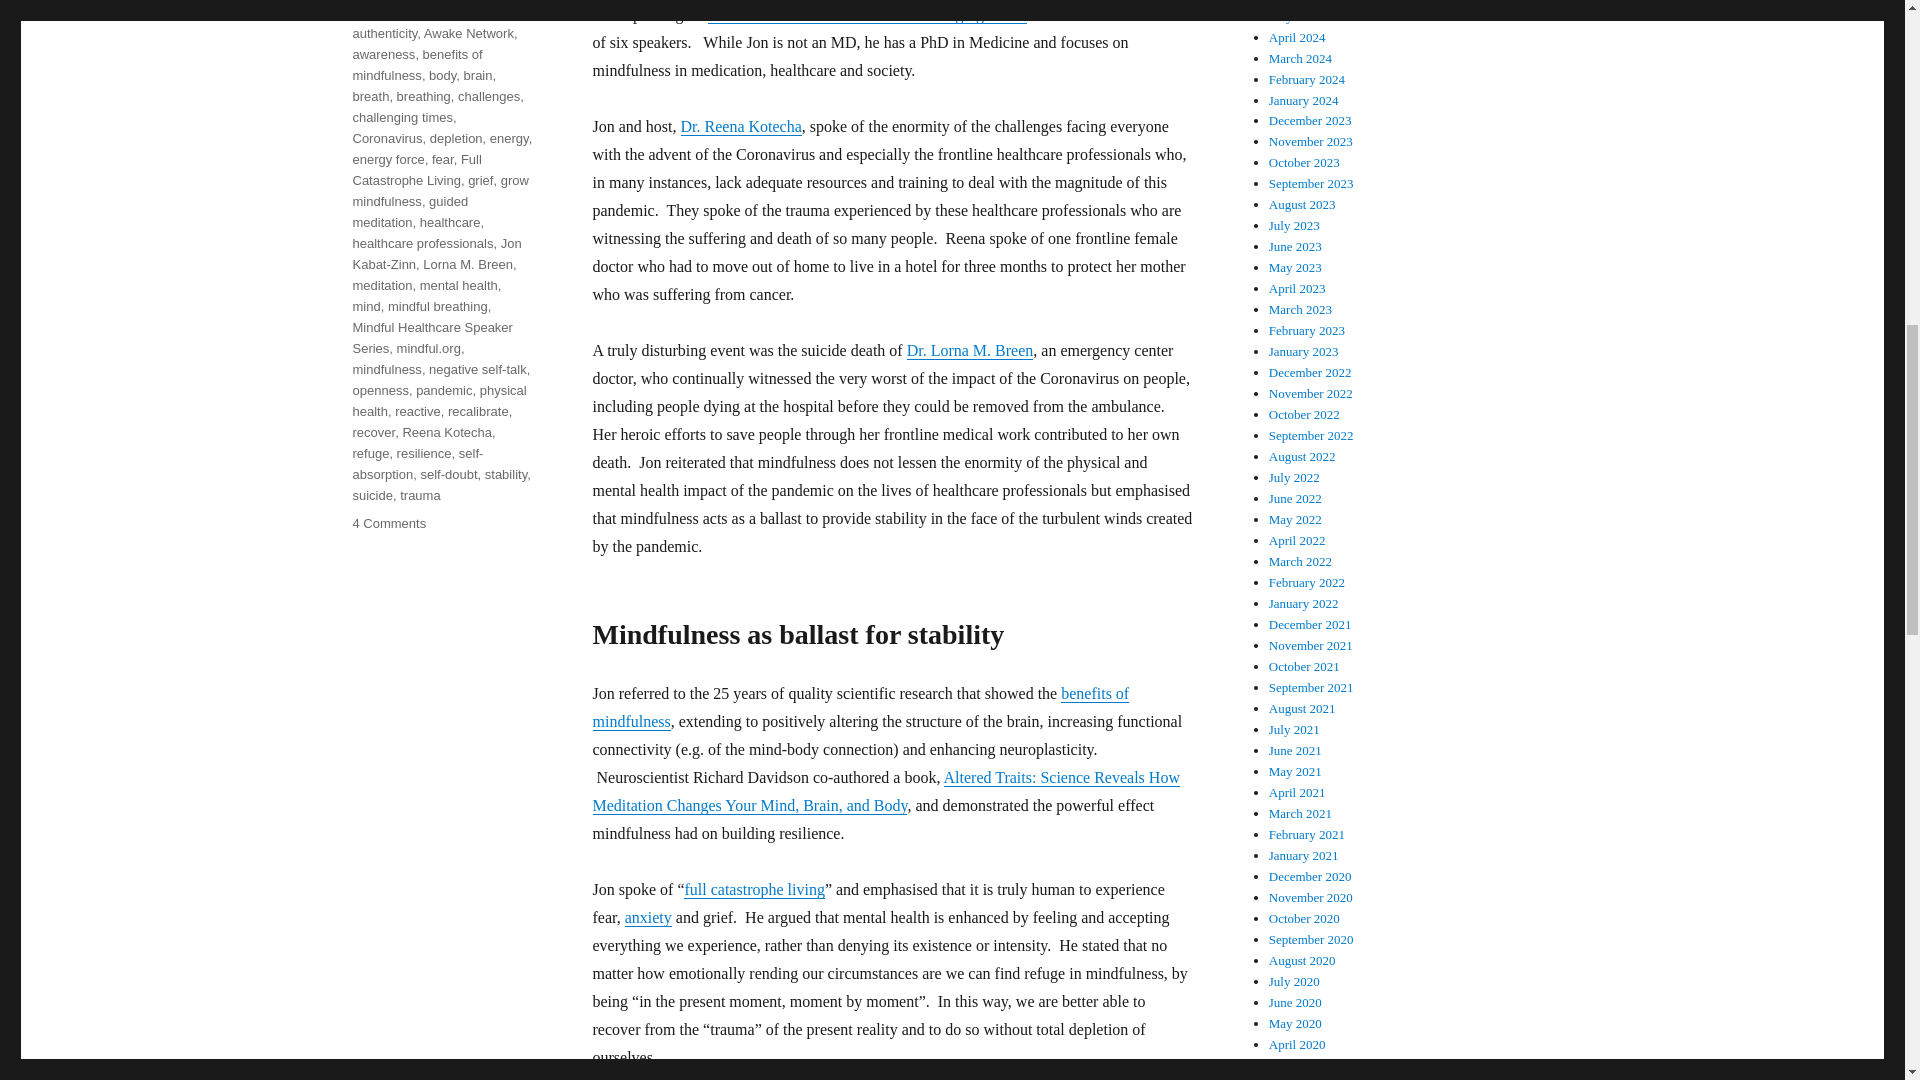  Describe the element at coordinates (740, 126) in the screenshot. I see `Dr. Reena Kotecha` at that location.